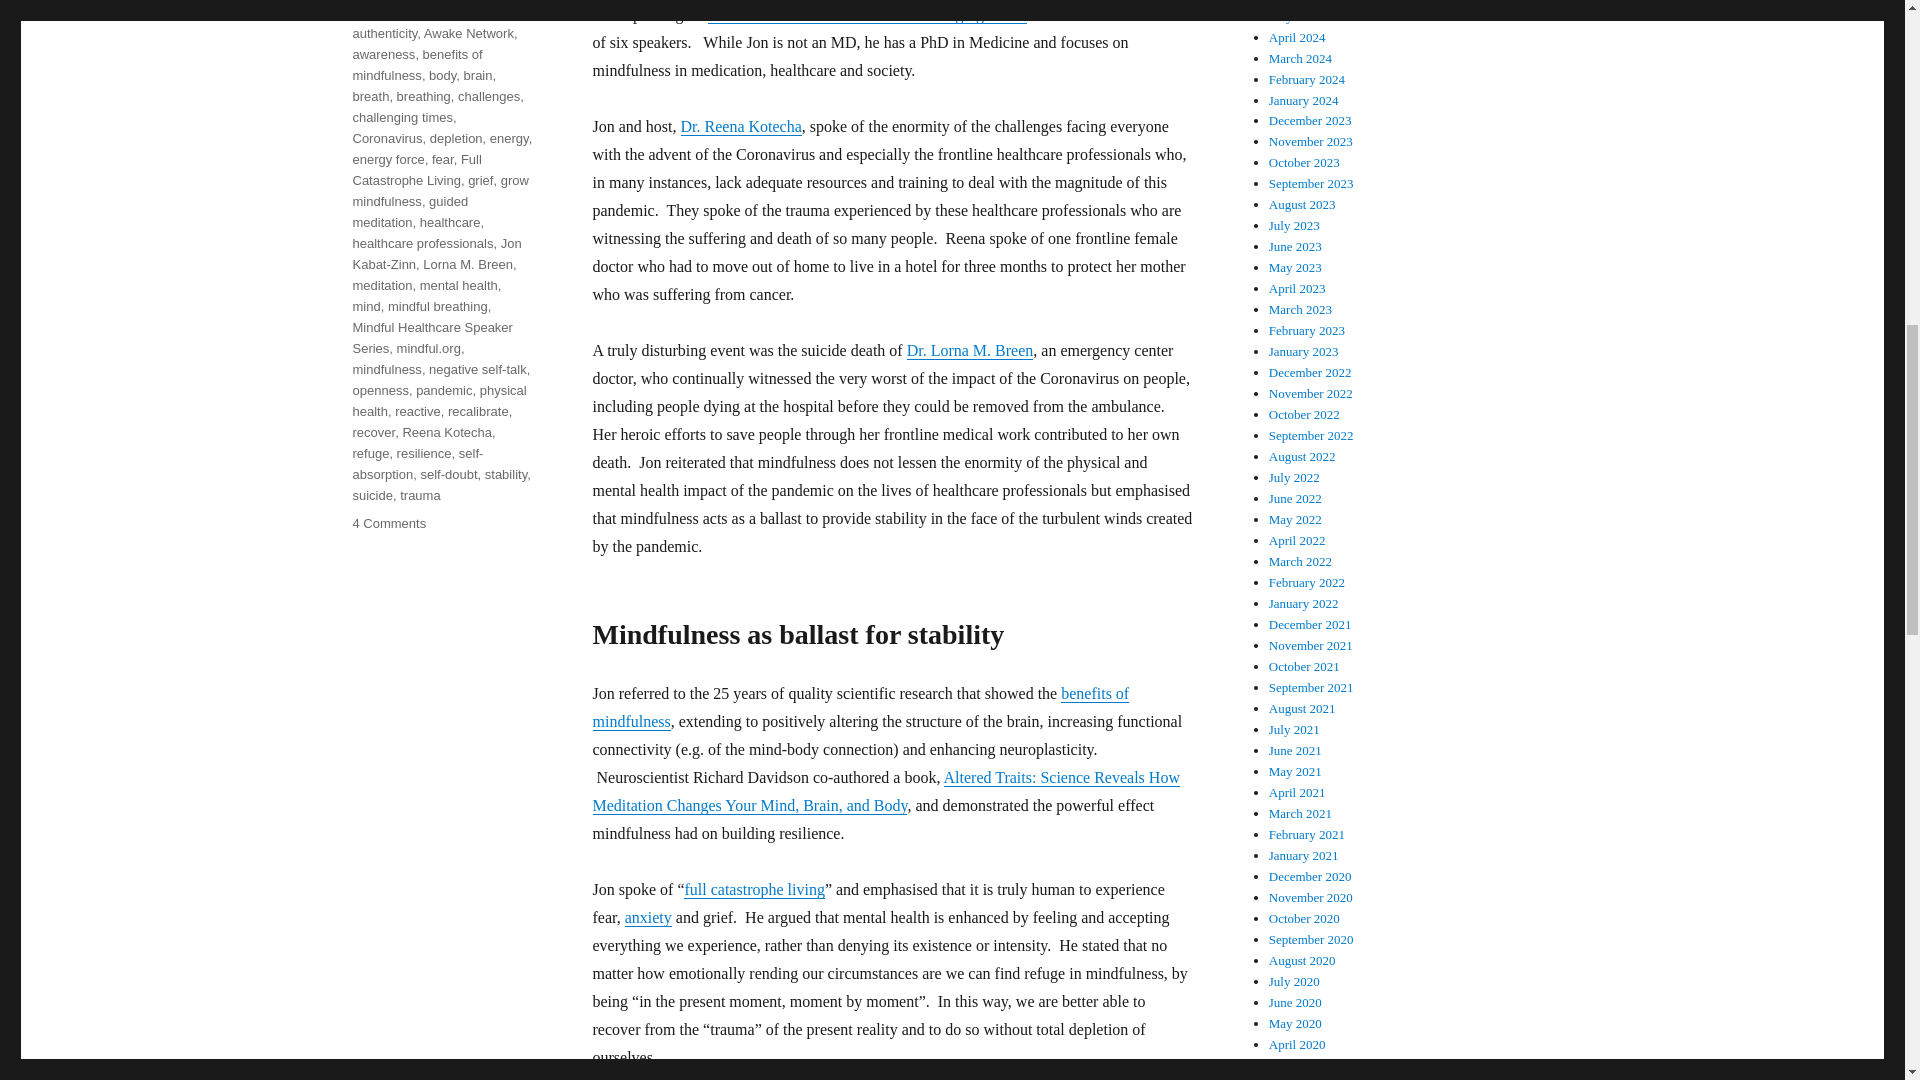  Describe the element at coordinates (740, 126) in the screenshot. I see `Dr. Reena Kotecha` at that location.